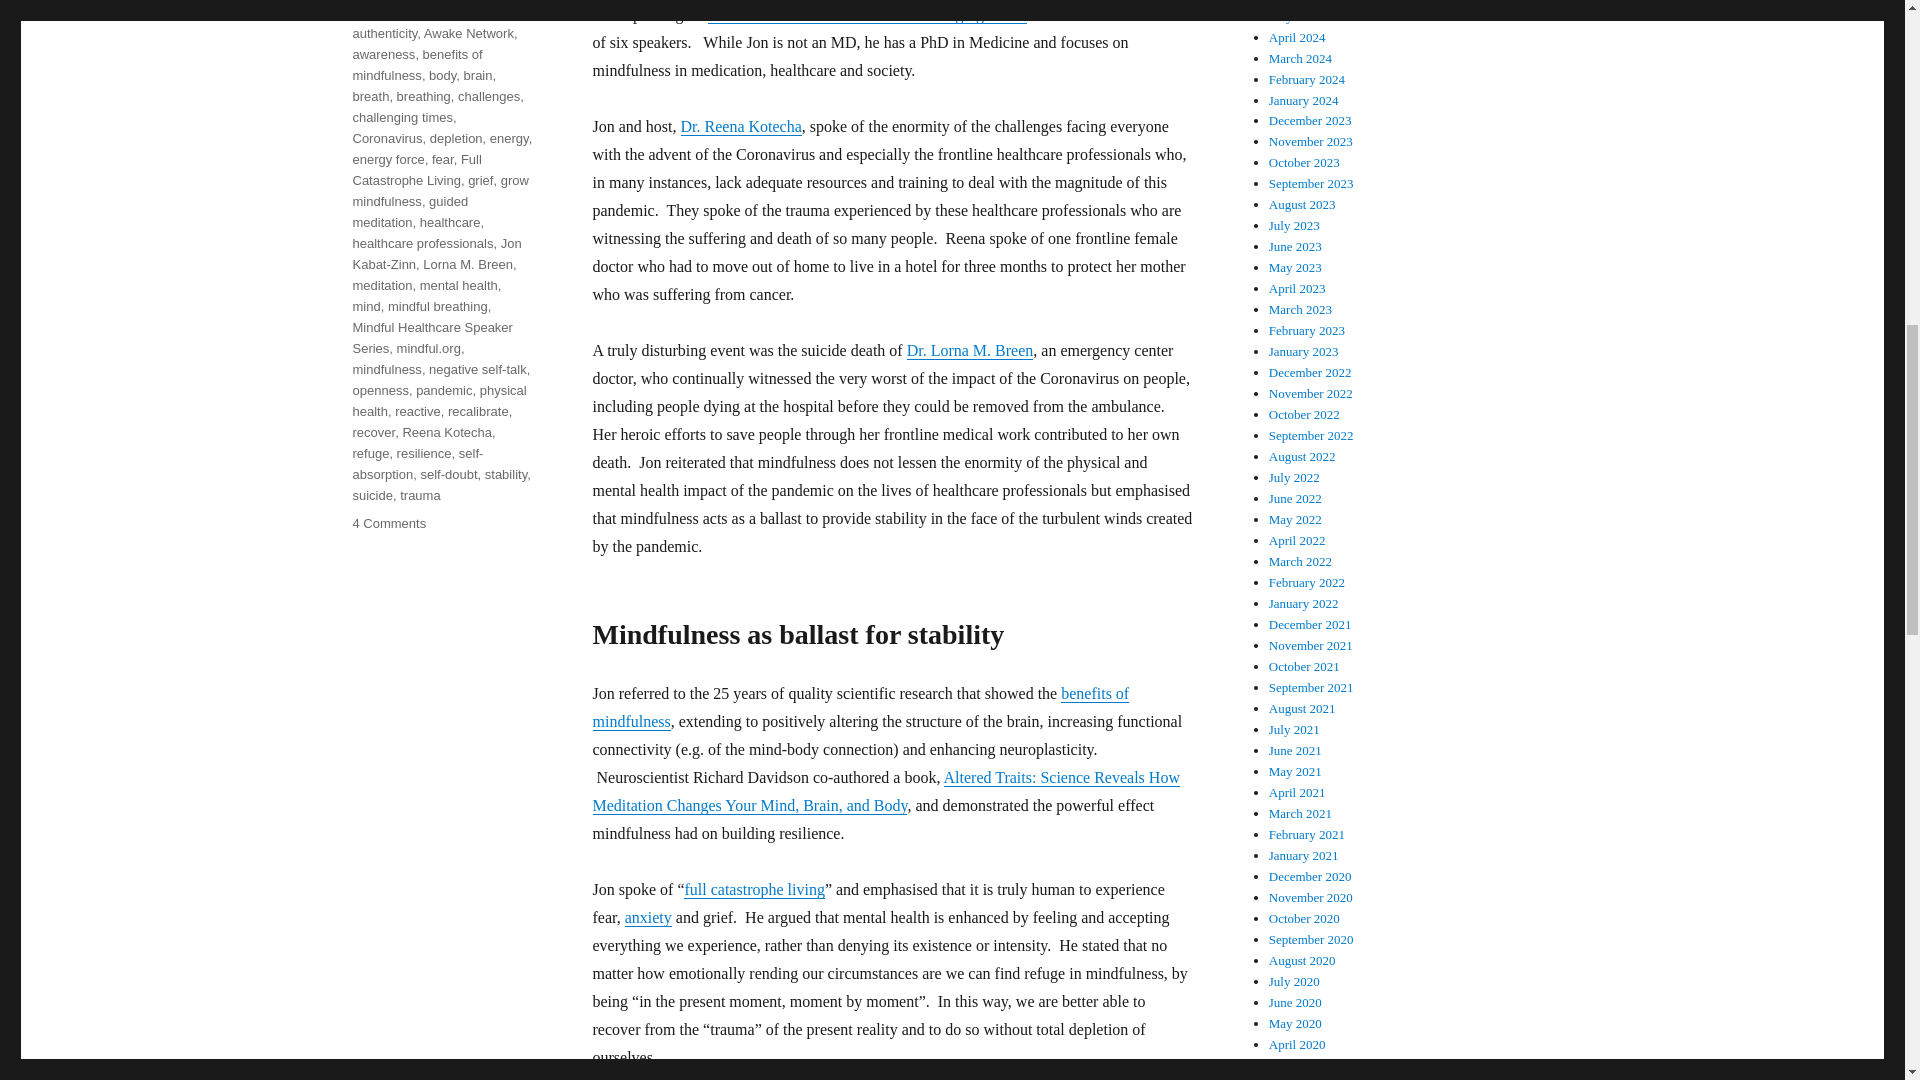  Describe the element at coordinates (740, 126) in the screenshot. I see `Dr. Reena Kotecha` at that location.